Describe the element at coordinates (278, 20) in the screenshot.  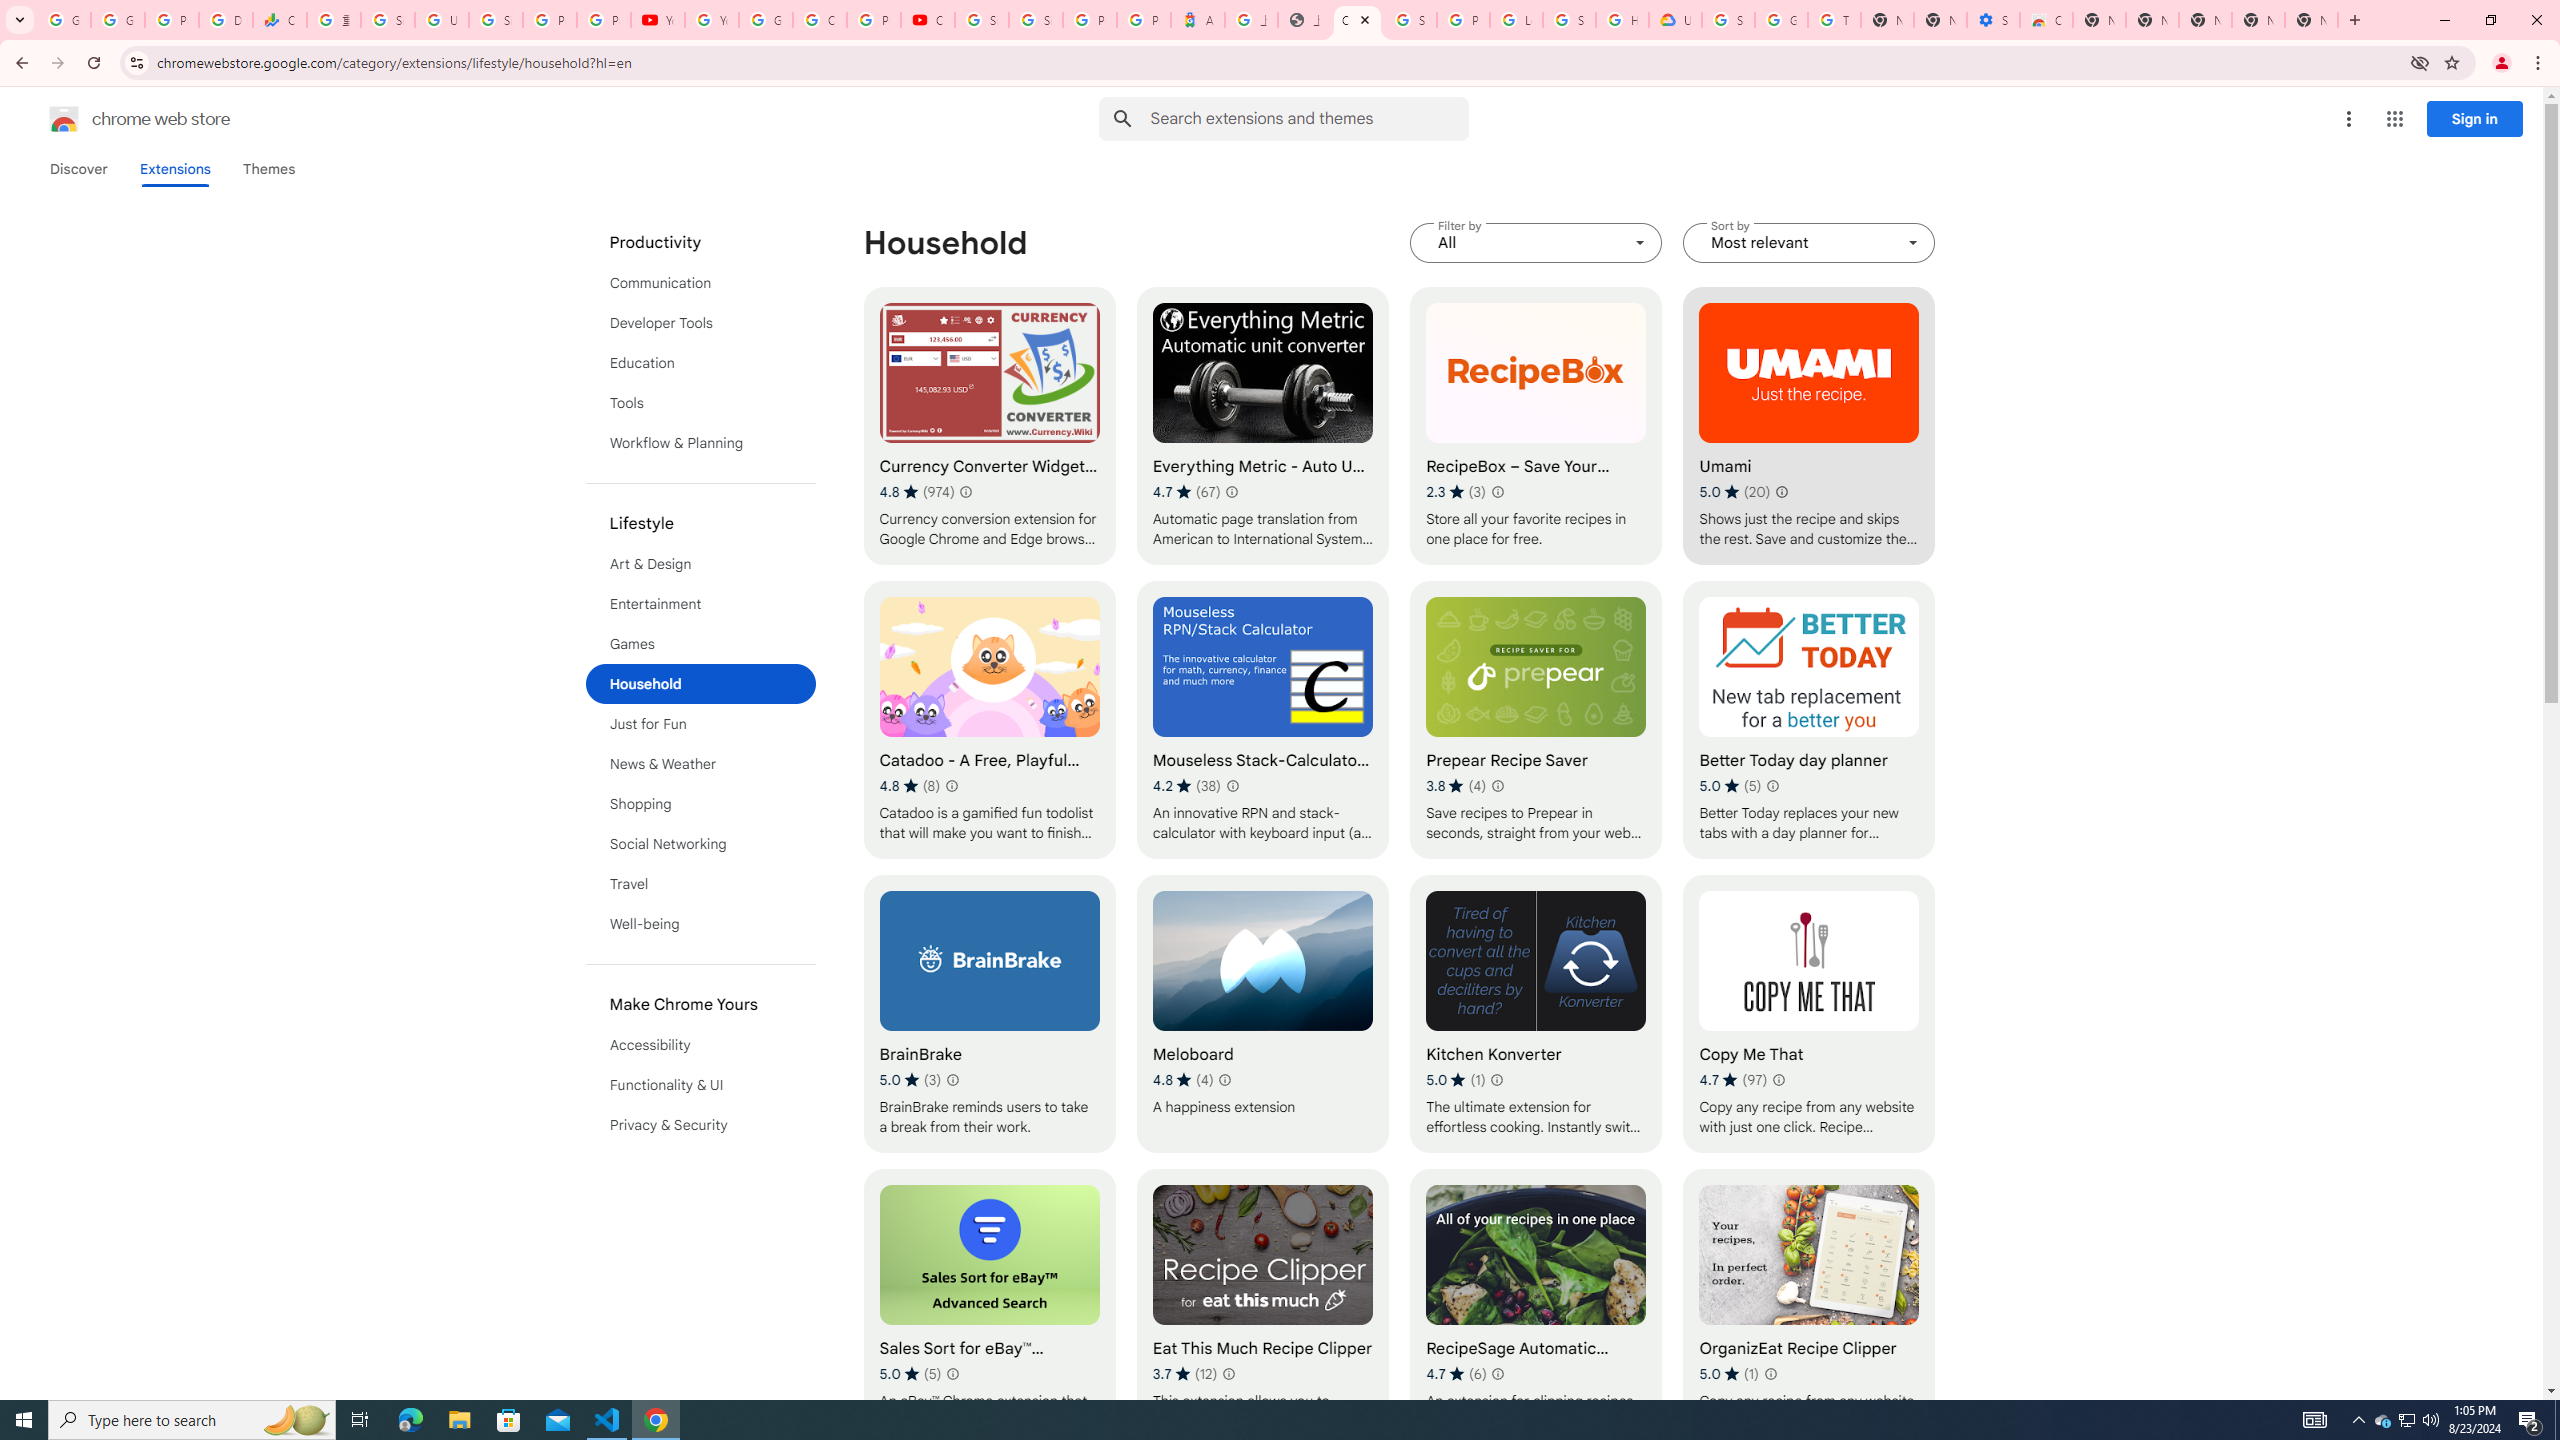
I see `Currencies - Google Finance` at that location.